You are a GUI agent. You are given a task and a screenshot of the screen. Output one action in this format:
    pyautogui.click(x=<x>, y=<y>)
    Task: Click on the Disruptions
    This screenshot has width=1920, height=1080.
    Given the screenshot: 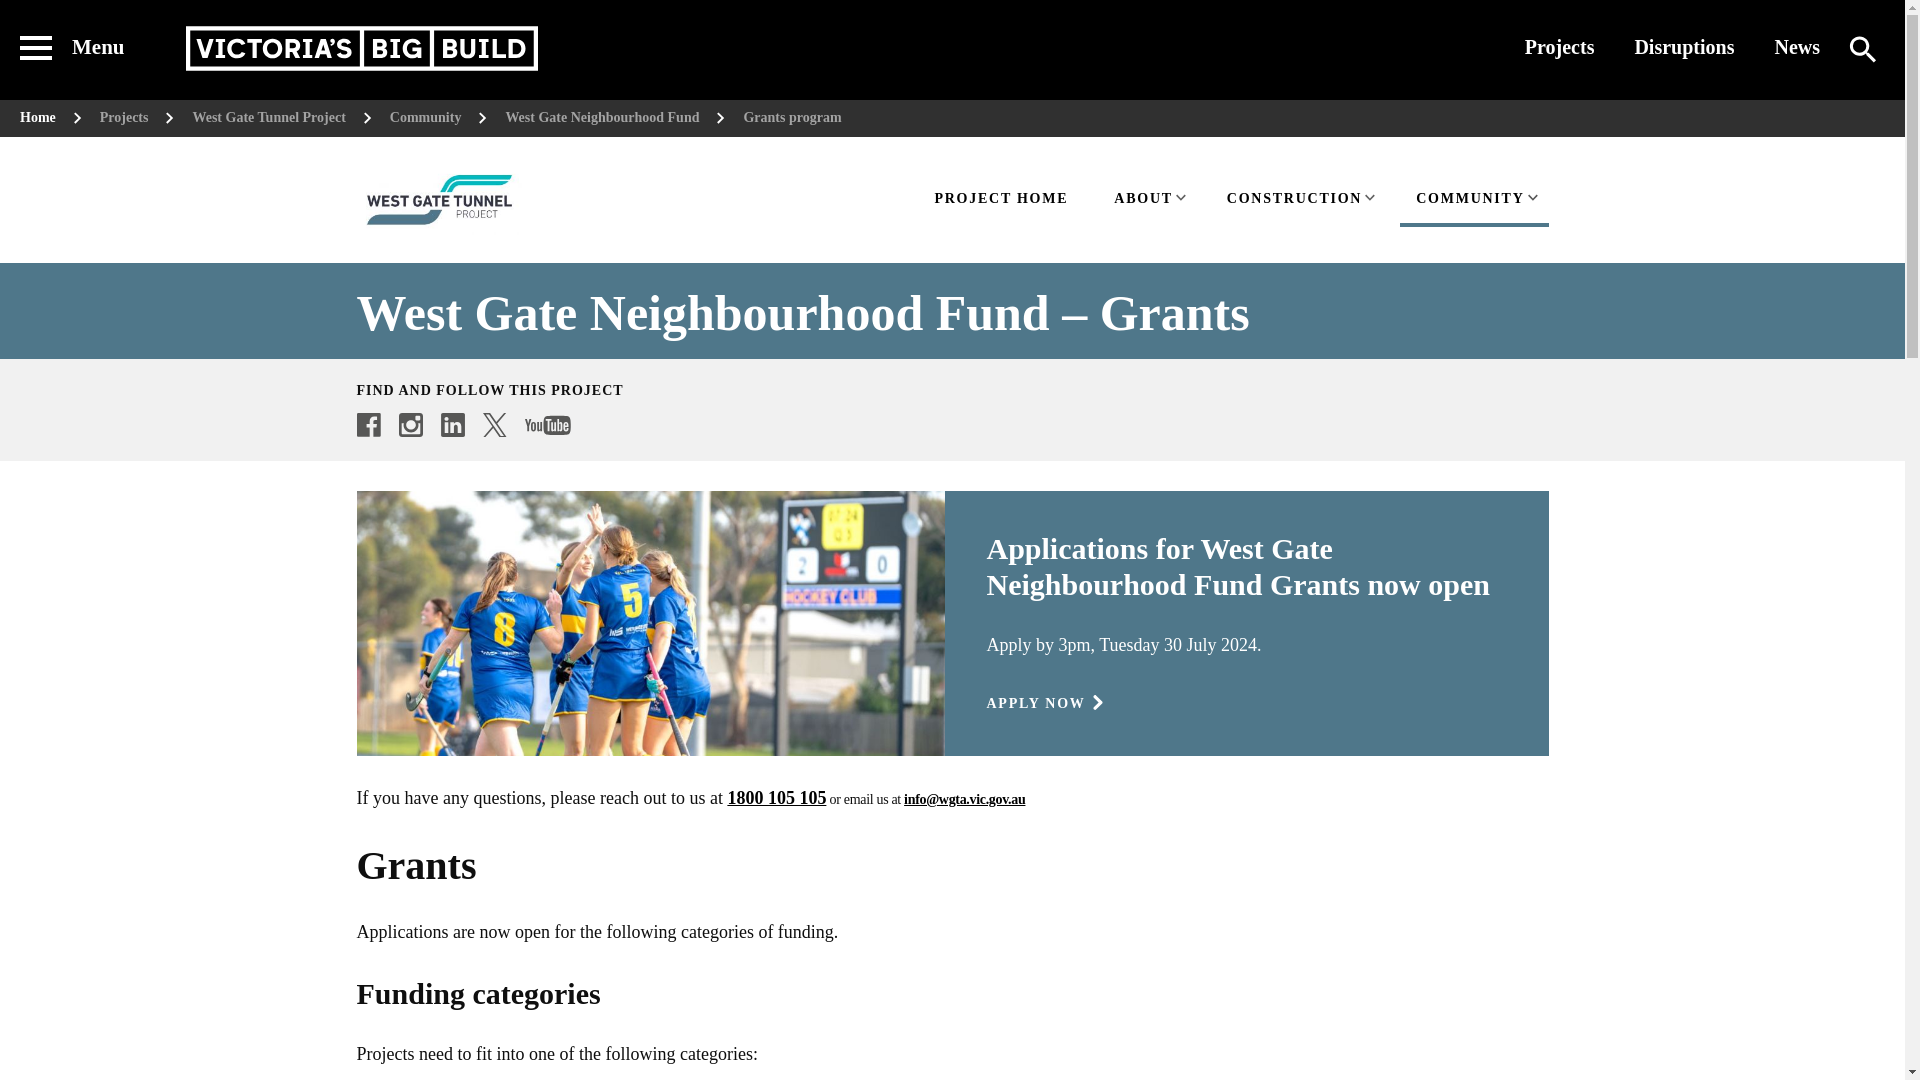 What is the action you would take?
    pyautogui.click(x=1684, y=48)
    